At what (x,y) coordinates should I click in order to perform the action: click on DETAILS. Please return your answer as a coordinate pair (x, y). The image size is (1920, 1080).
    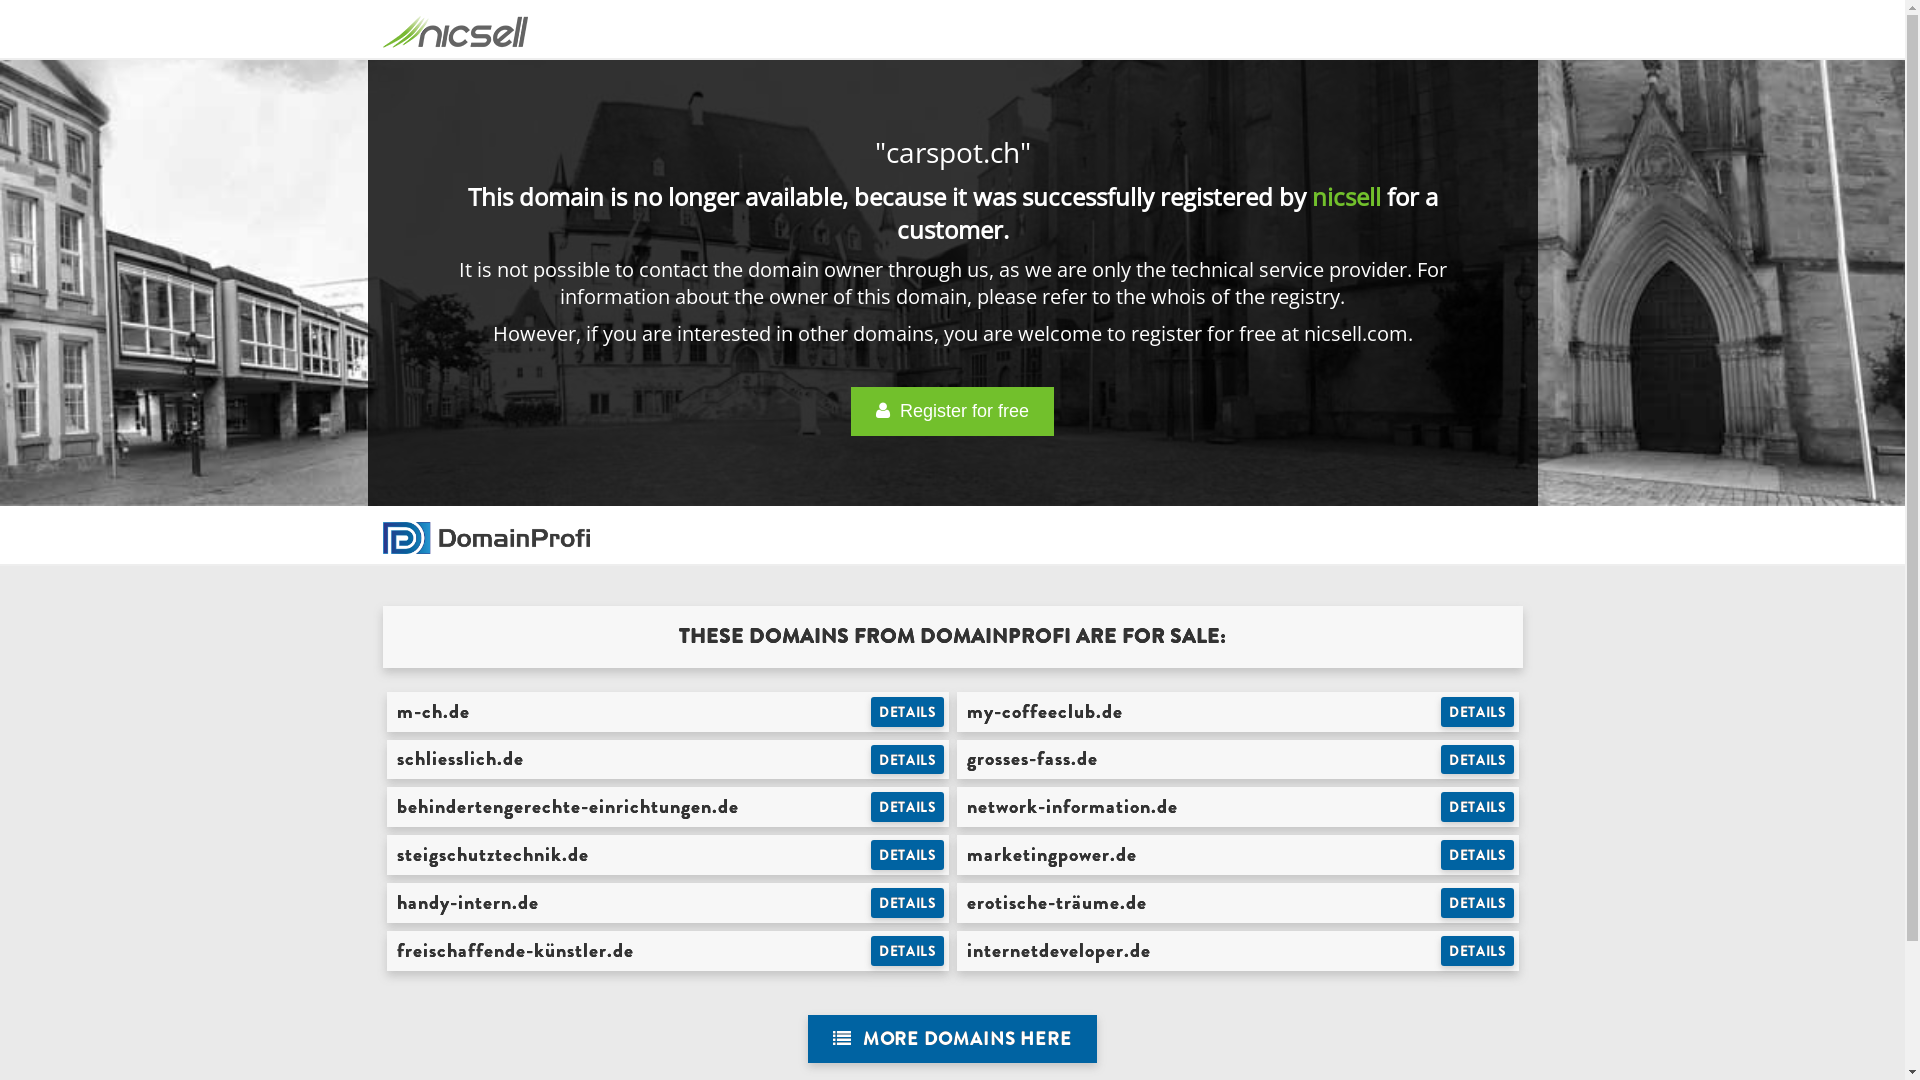
    Looking at the image, I should click on (1478, 712).